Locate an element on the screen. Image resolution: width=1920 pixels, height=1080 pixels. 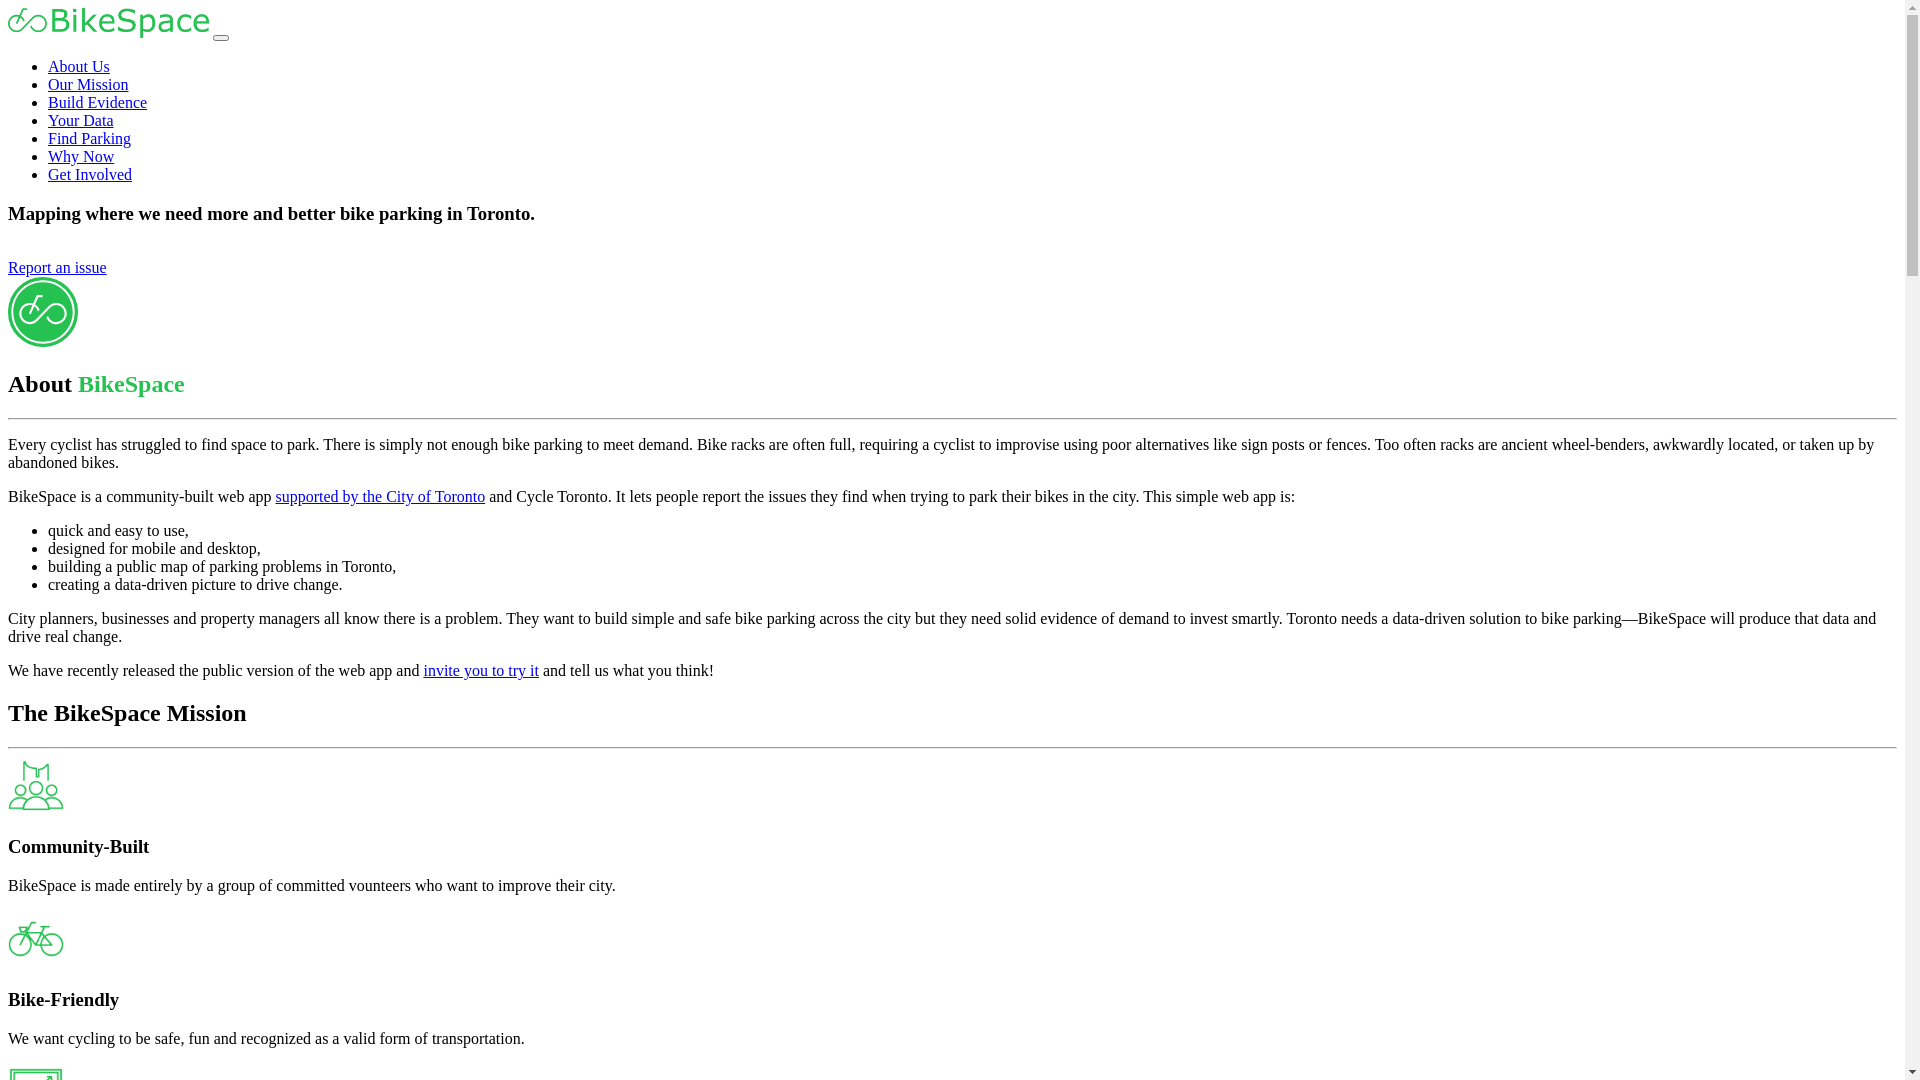
Report an issue is located at coordinates (58, 268).